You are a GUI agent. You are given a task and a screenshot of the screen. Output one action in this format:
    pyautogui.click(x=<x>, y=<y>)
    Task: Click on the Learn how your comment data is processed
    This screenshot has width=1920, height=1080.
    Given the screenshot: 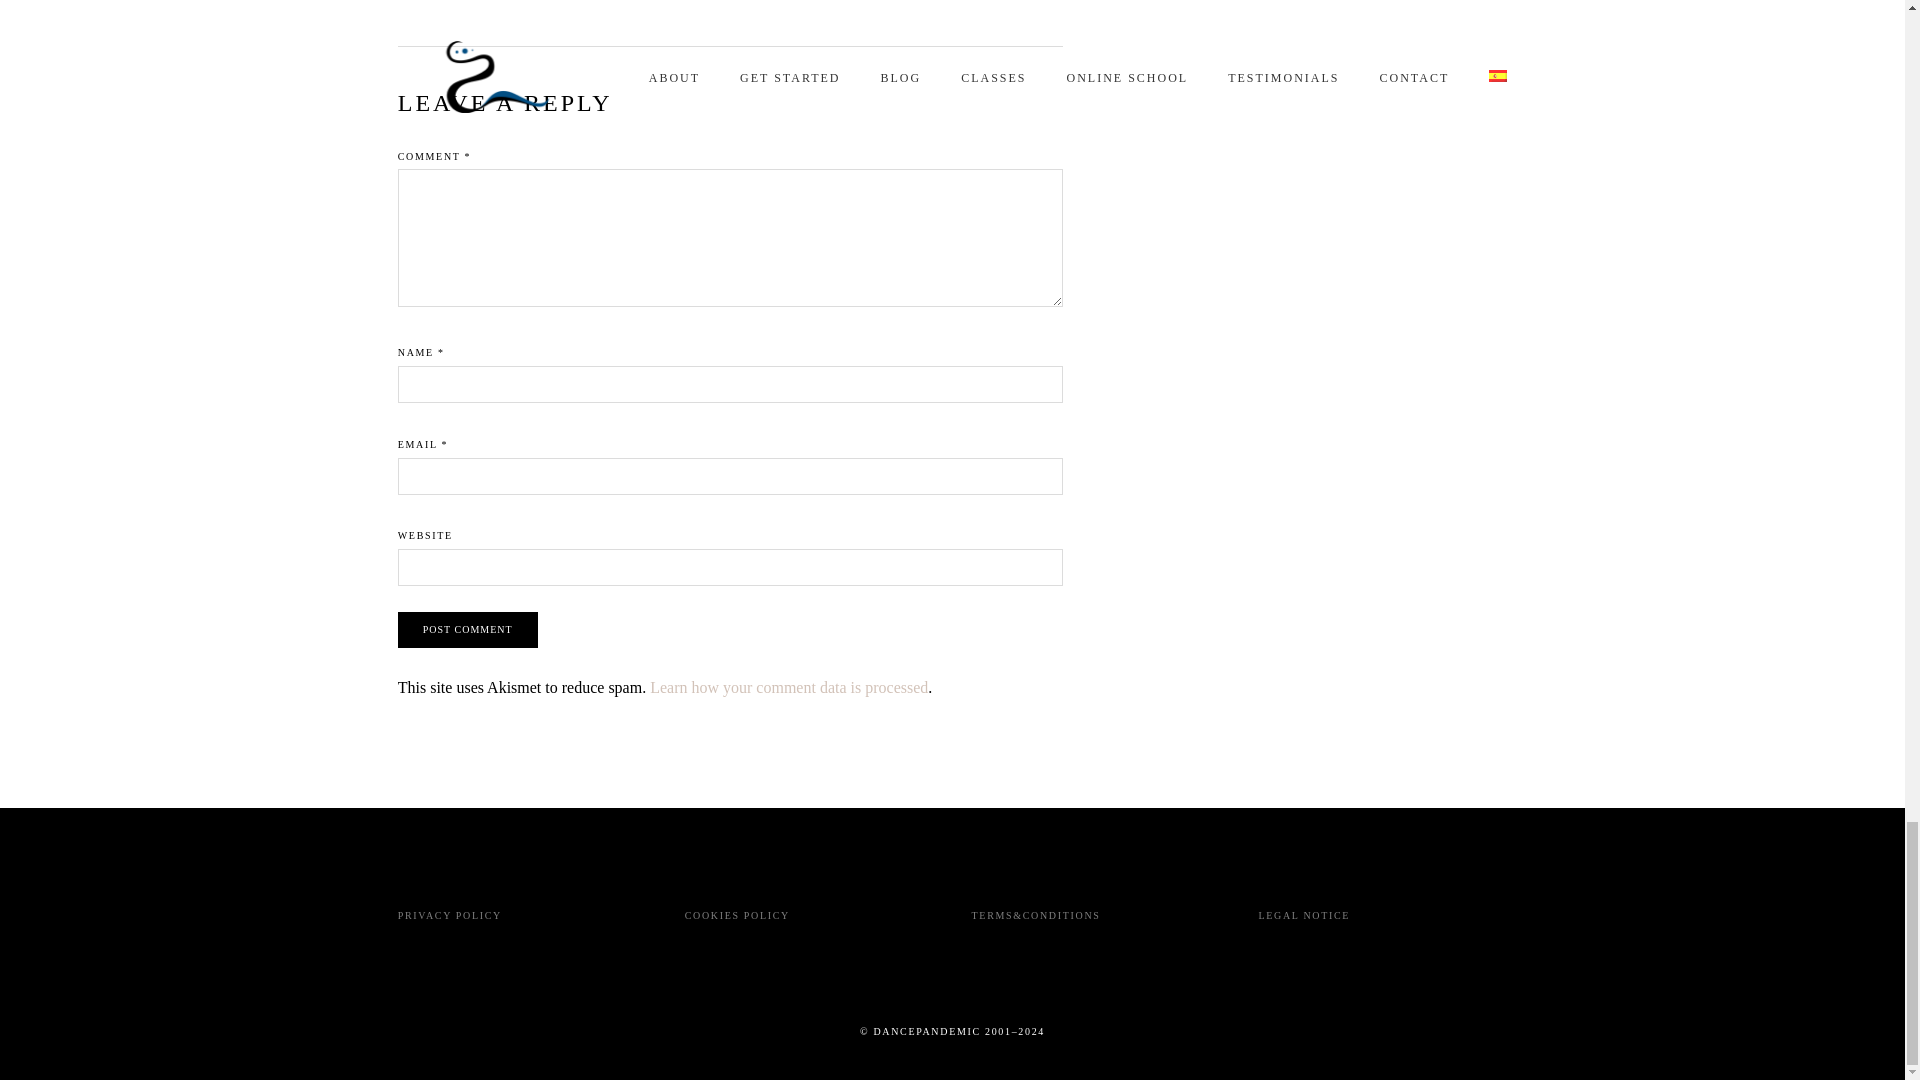 What is the action you would take?
    pyautogui.click(x=788, y=687)
    